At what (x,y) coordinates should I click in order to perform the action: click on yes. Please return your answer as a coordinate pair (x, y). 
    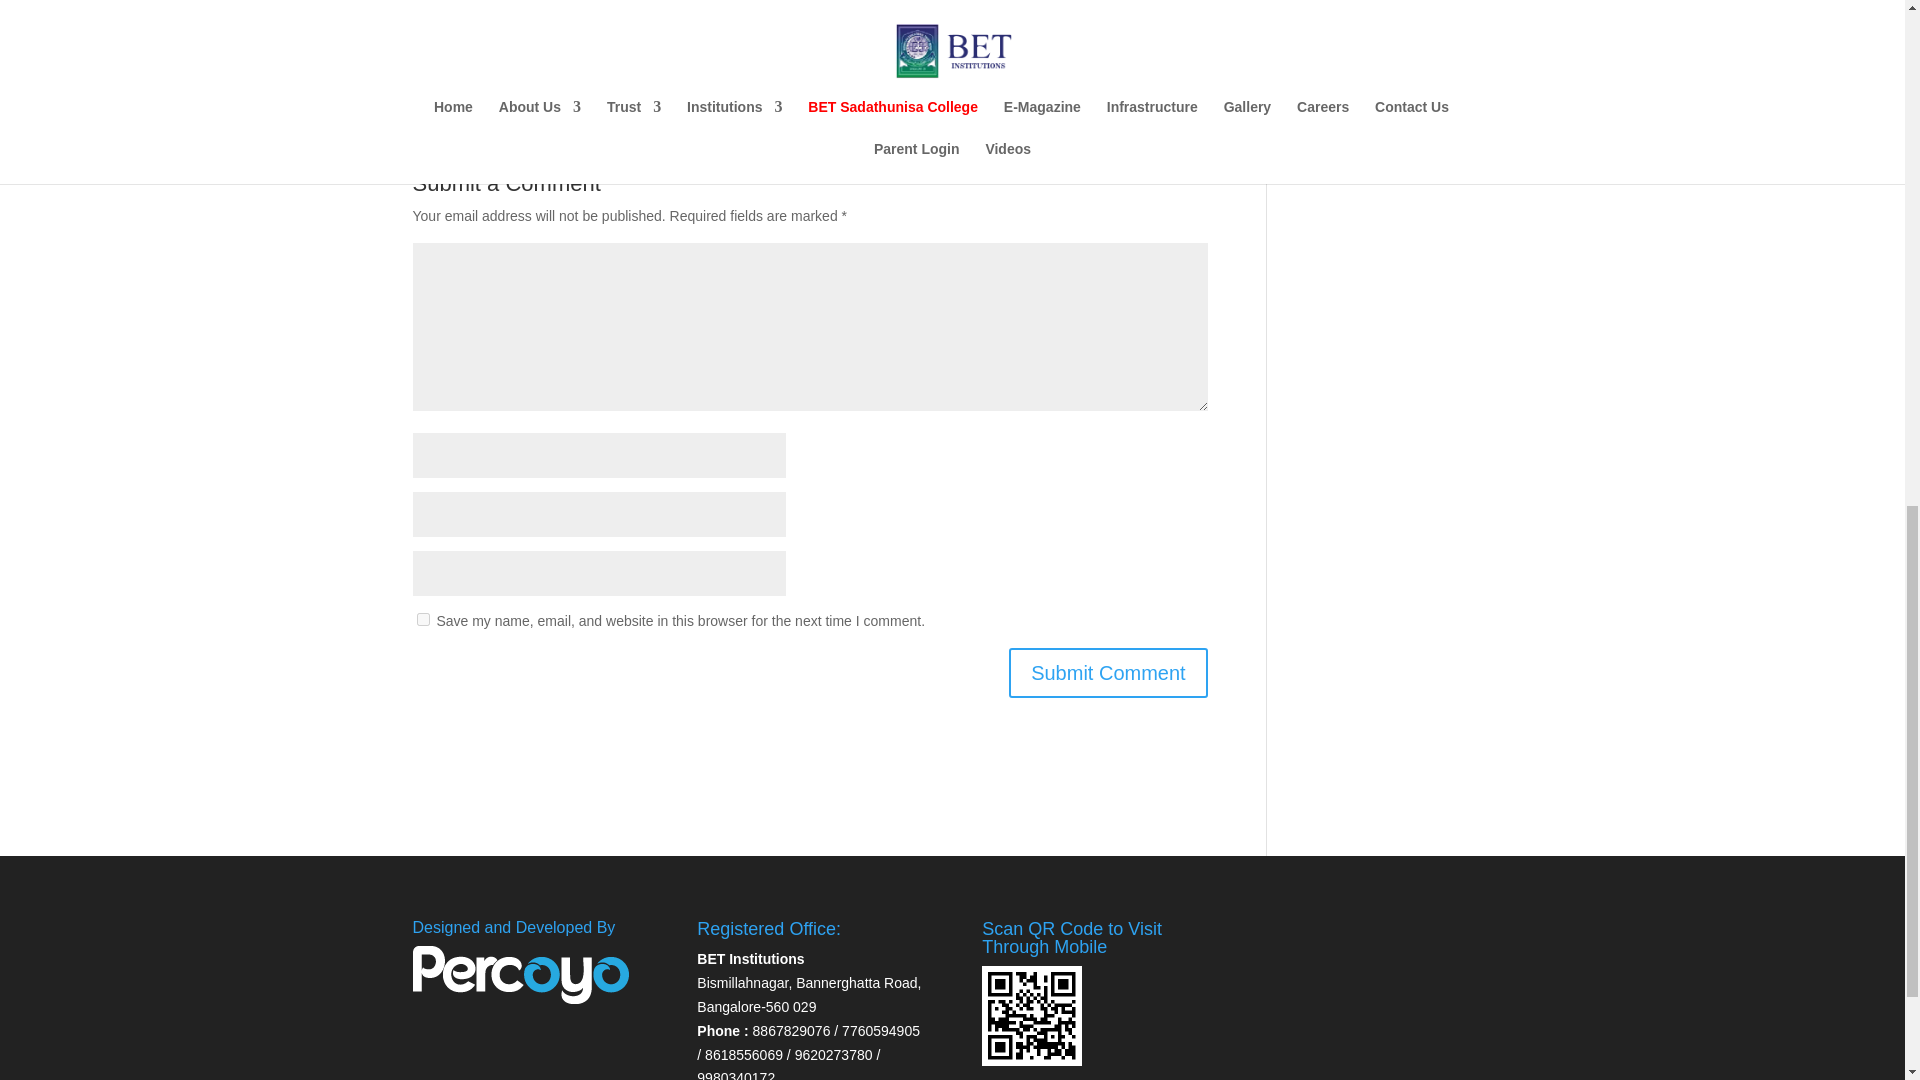
    Looking at the image, I should click on (422, 620).